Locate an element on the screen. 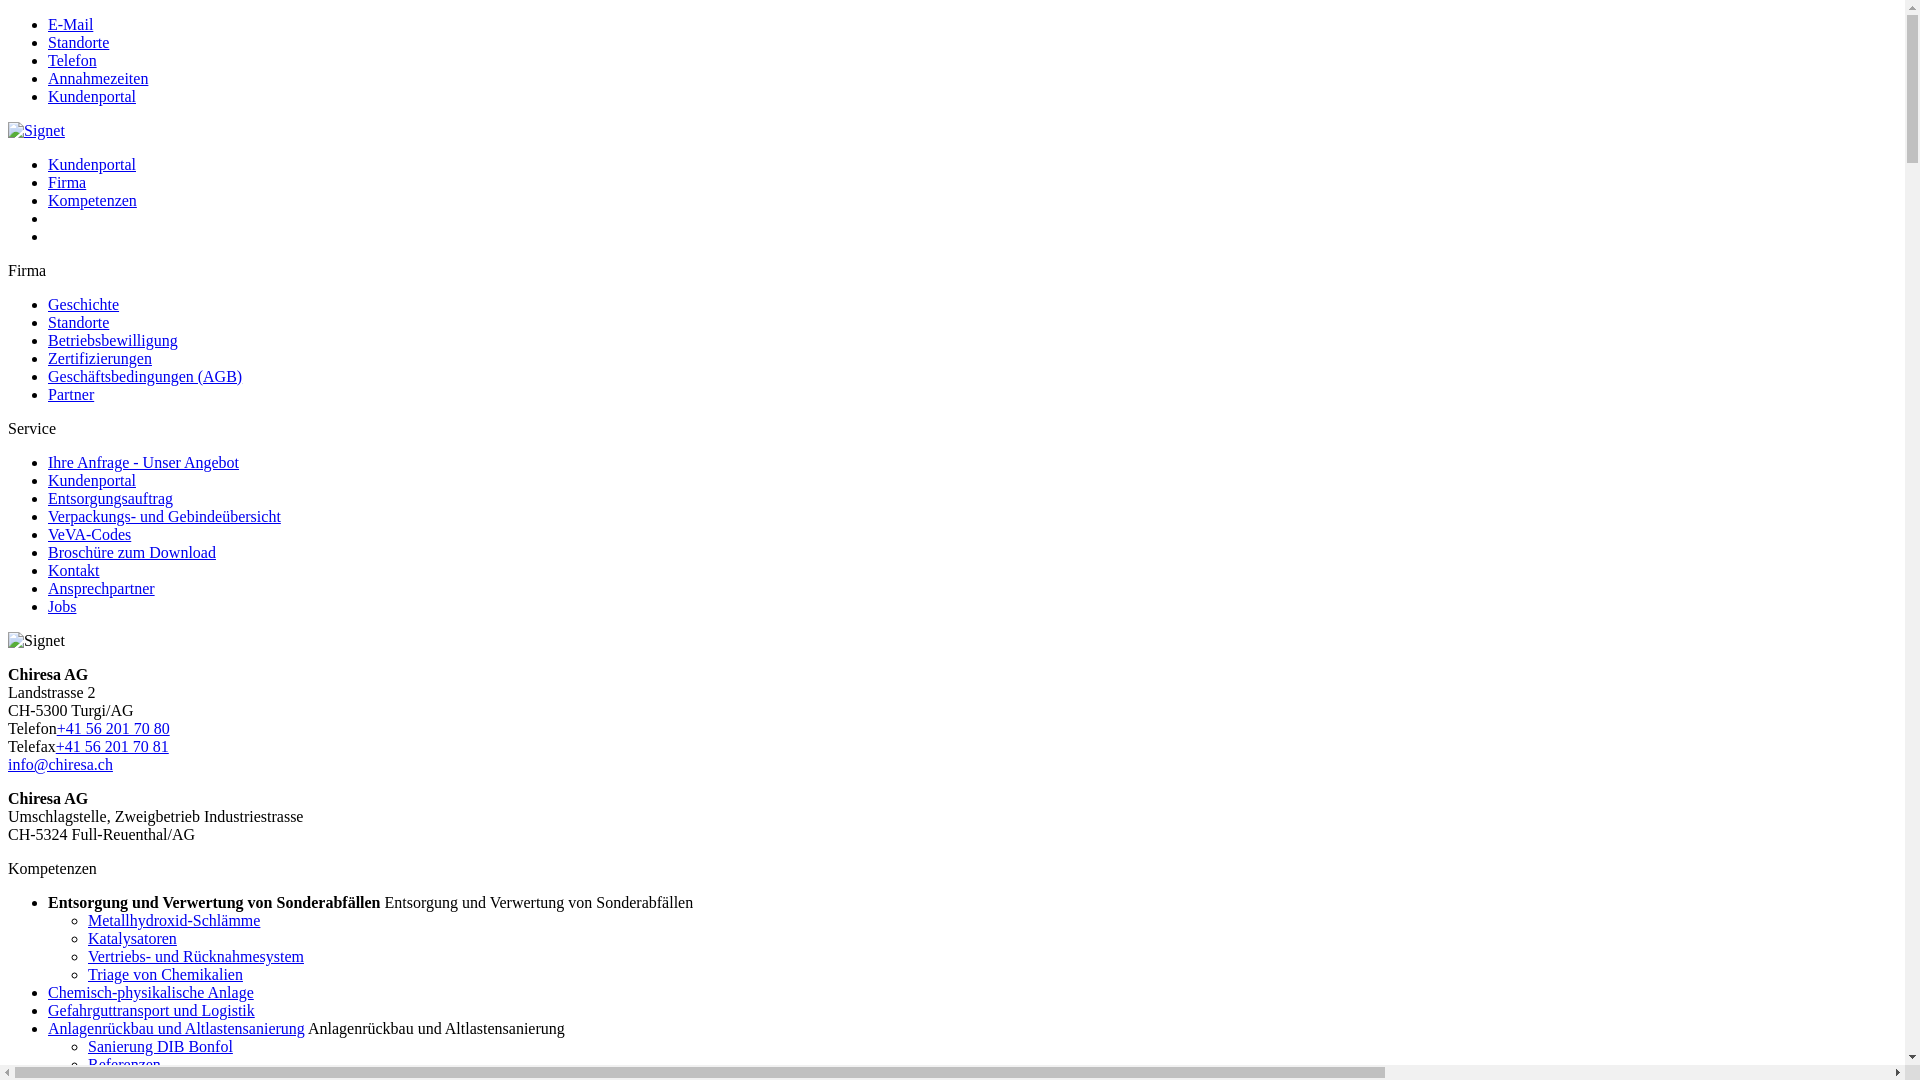 The width and height of the screenshot is (1920, 1080). Kundenportal is located at coordinates (92, 164).